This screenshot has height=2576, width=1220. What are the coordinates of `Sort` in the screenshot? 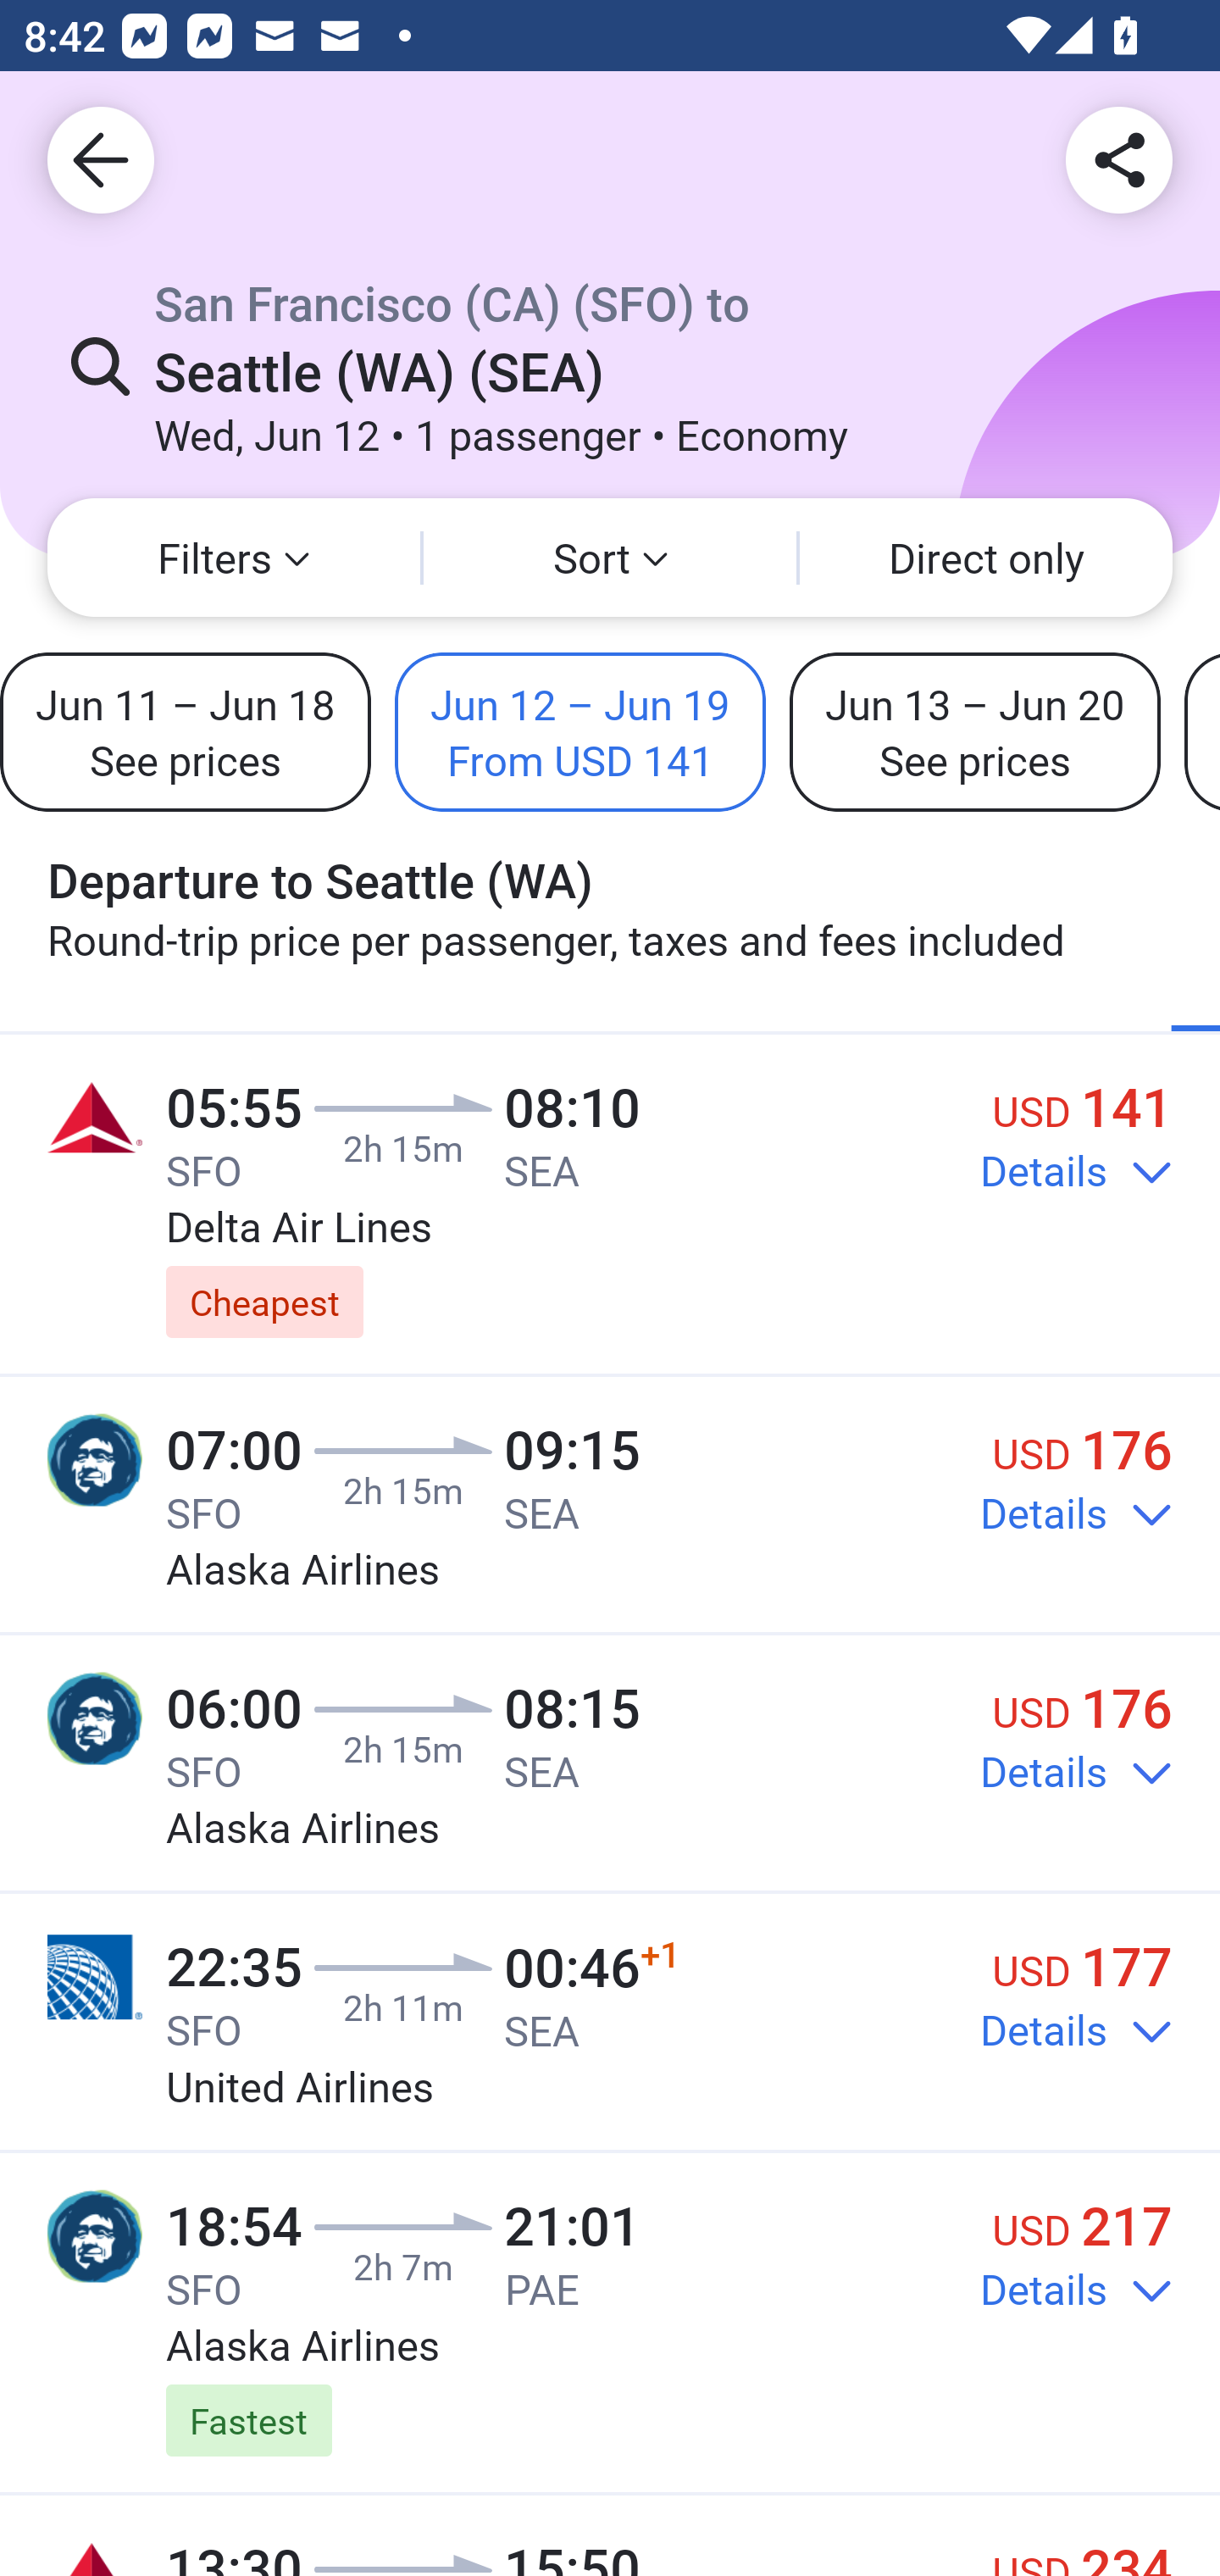 It's located at (610, 558).